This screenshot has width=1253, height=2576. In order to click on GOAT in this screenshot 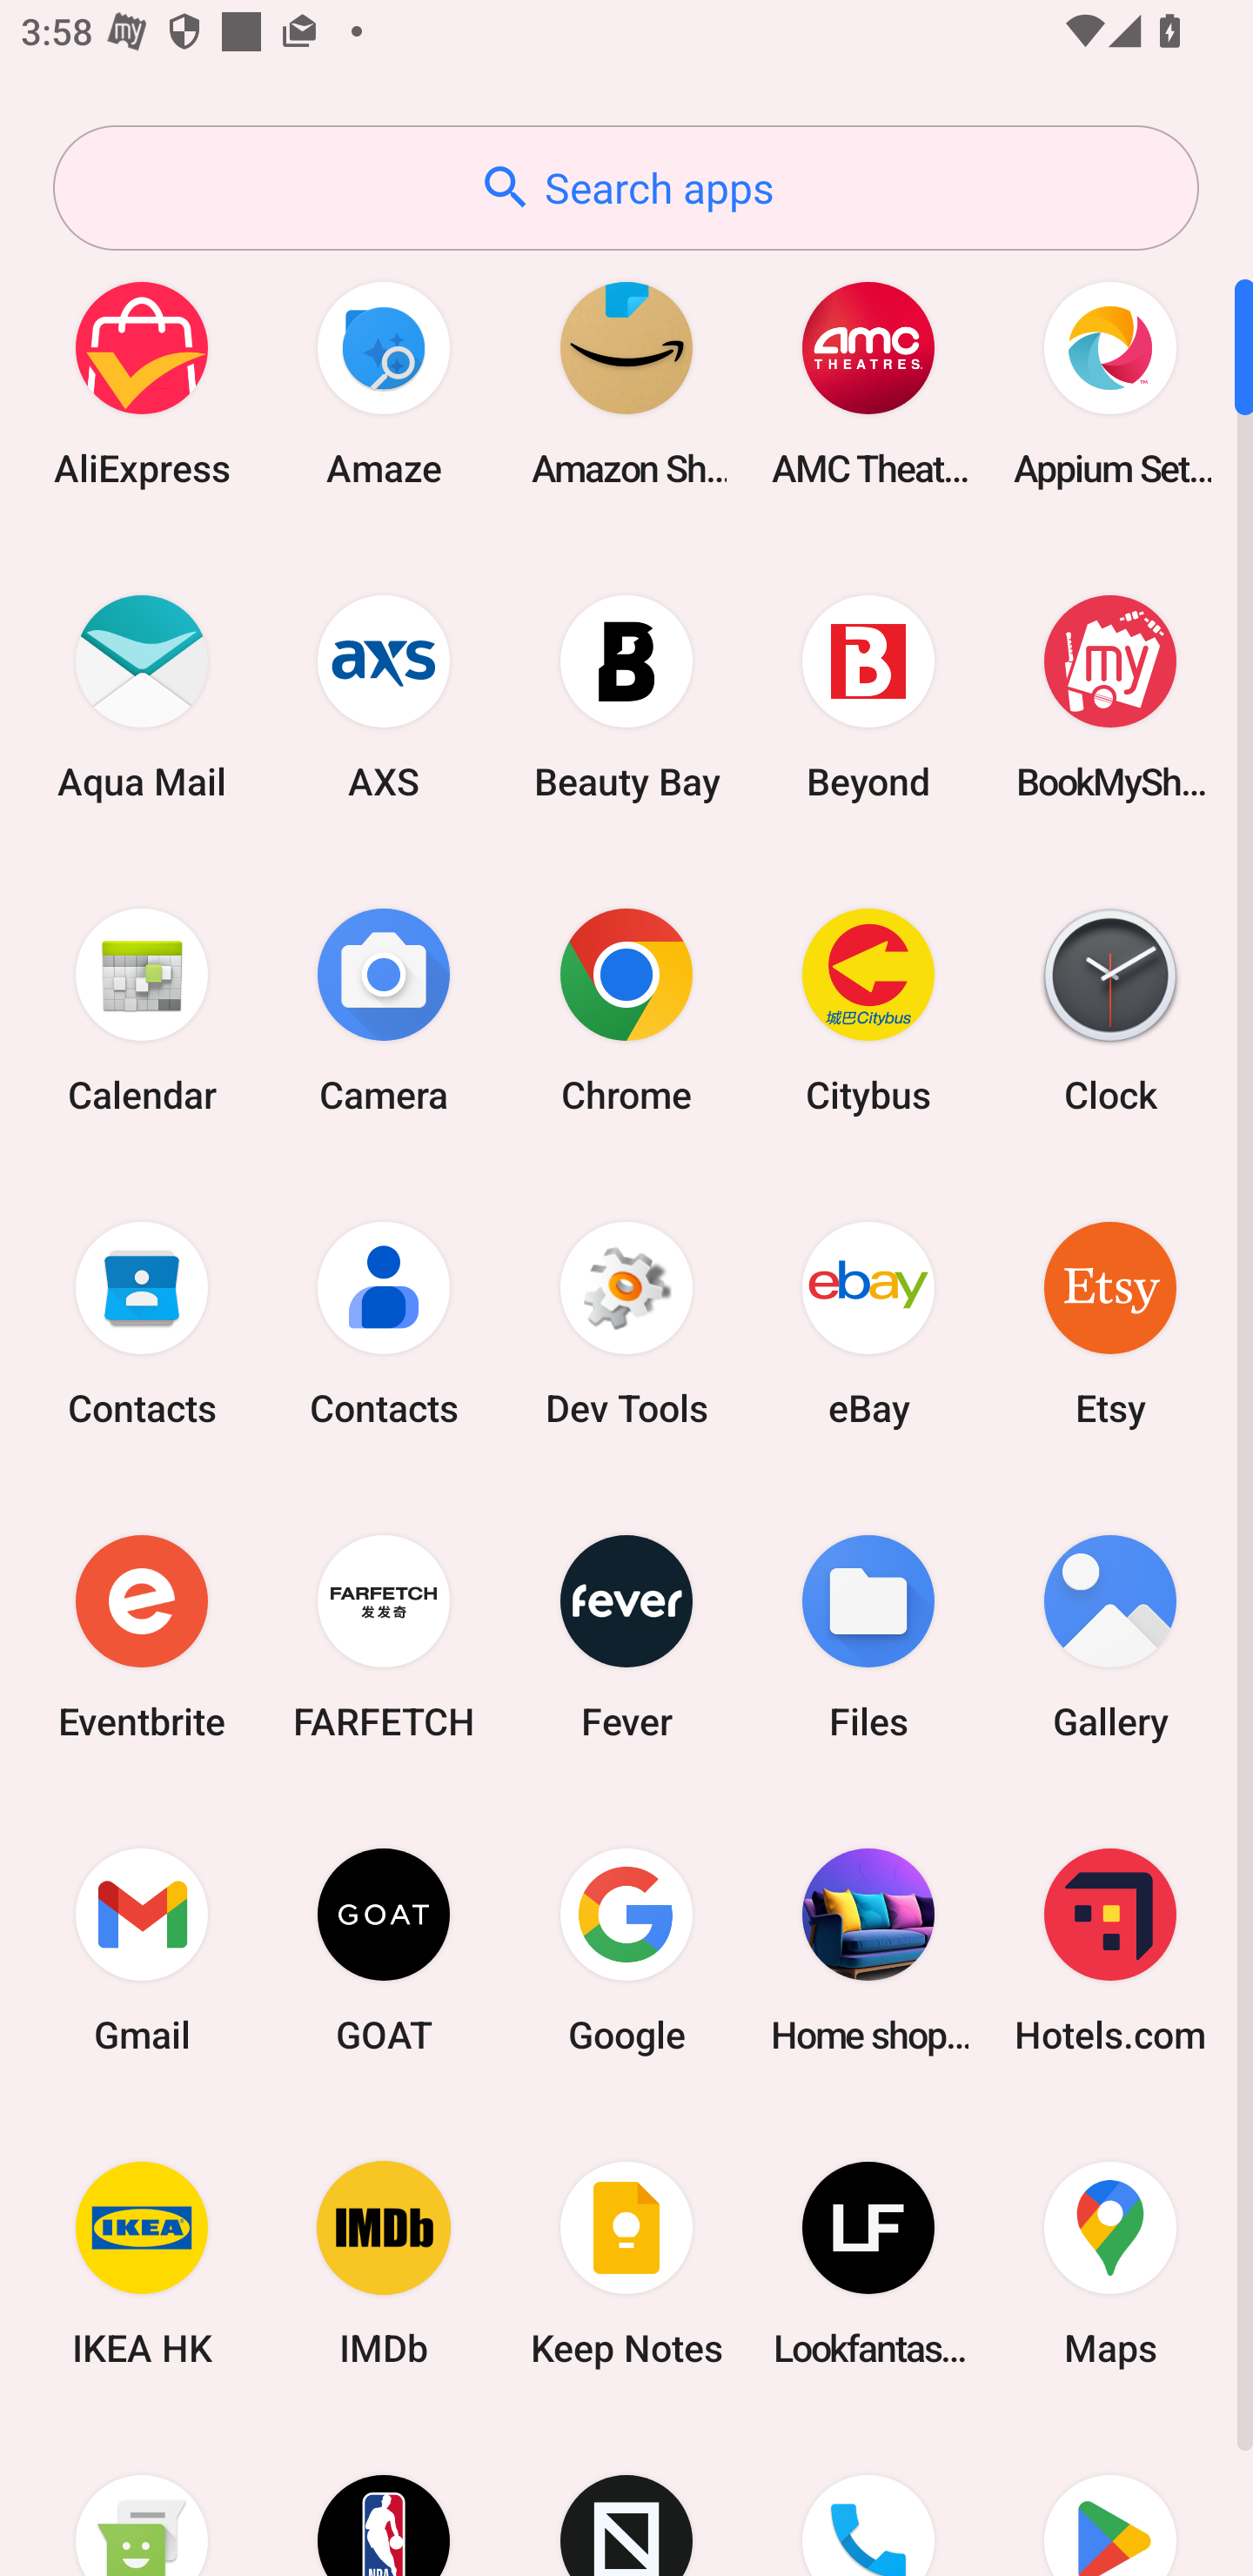, I will do `click(384, 1949)`.